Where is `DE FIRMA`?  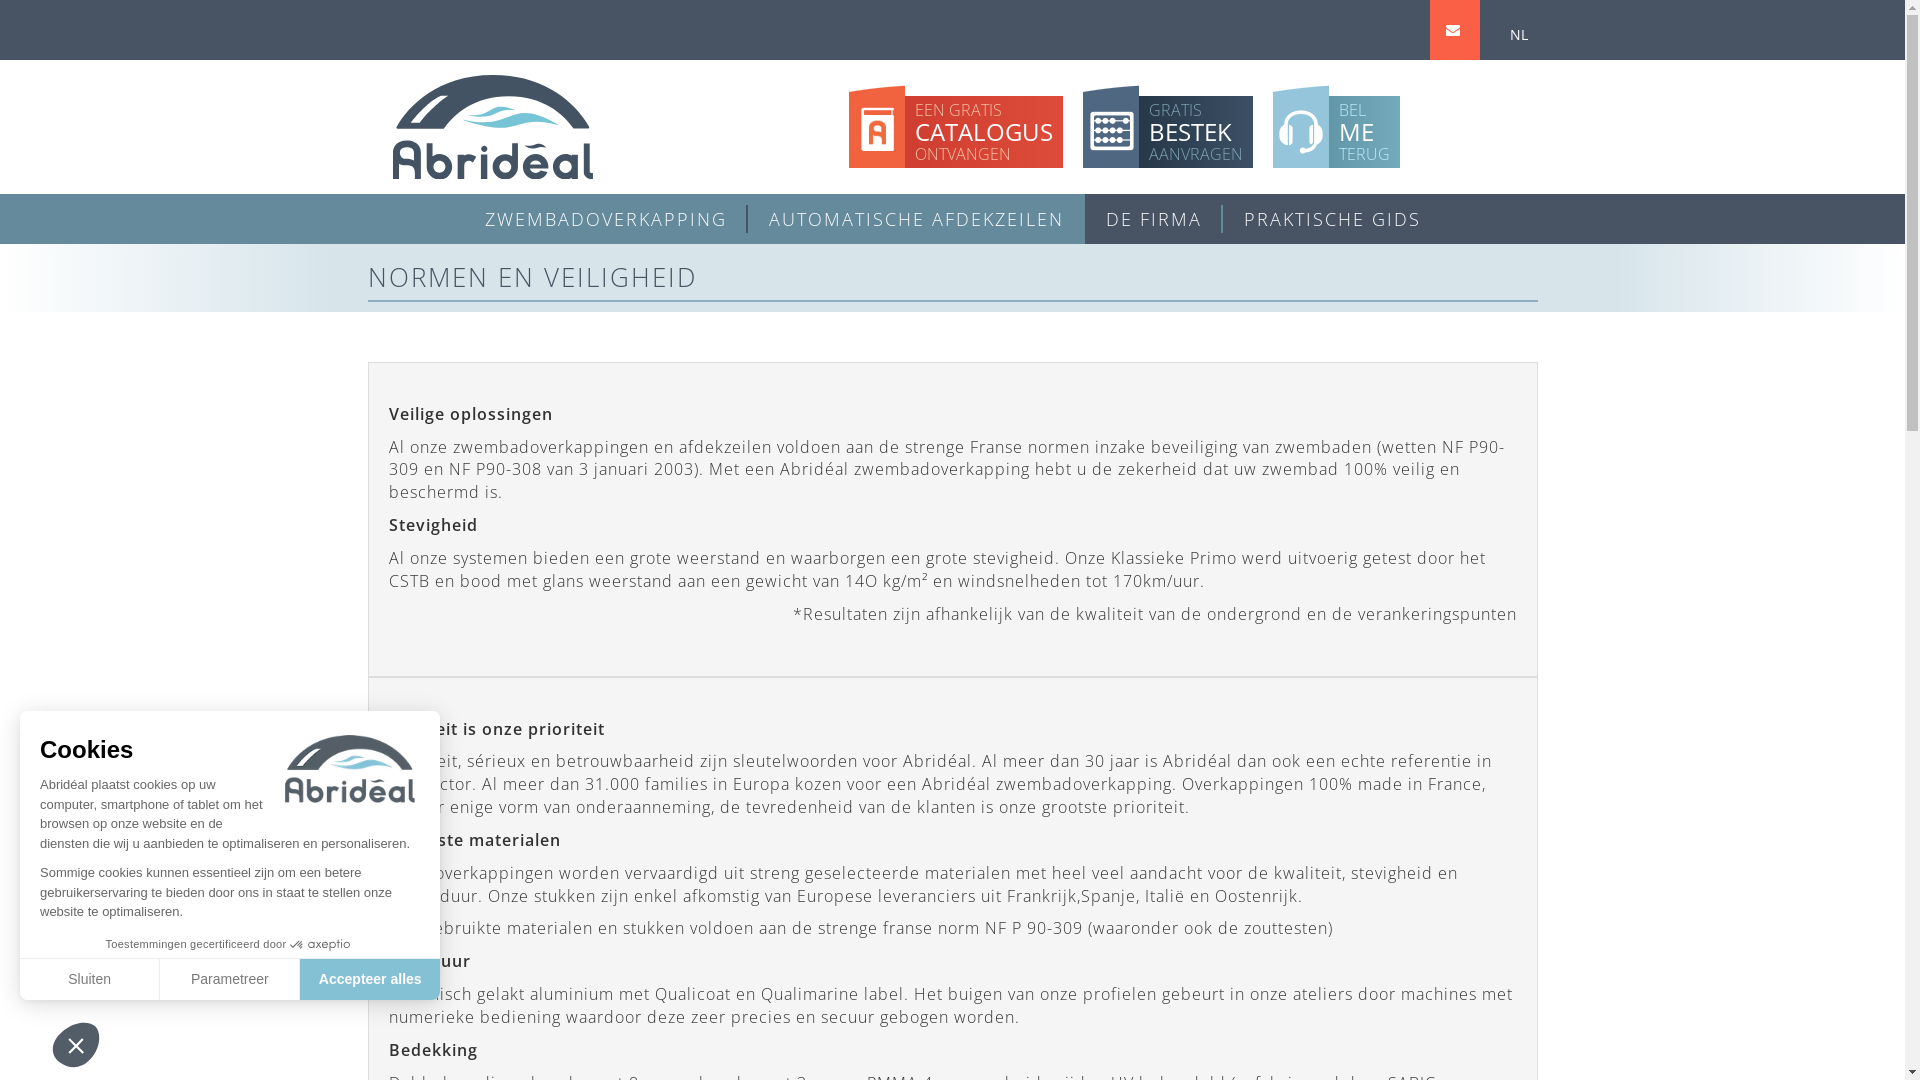 DE FIRMA is located at coordinates (1153, 219).